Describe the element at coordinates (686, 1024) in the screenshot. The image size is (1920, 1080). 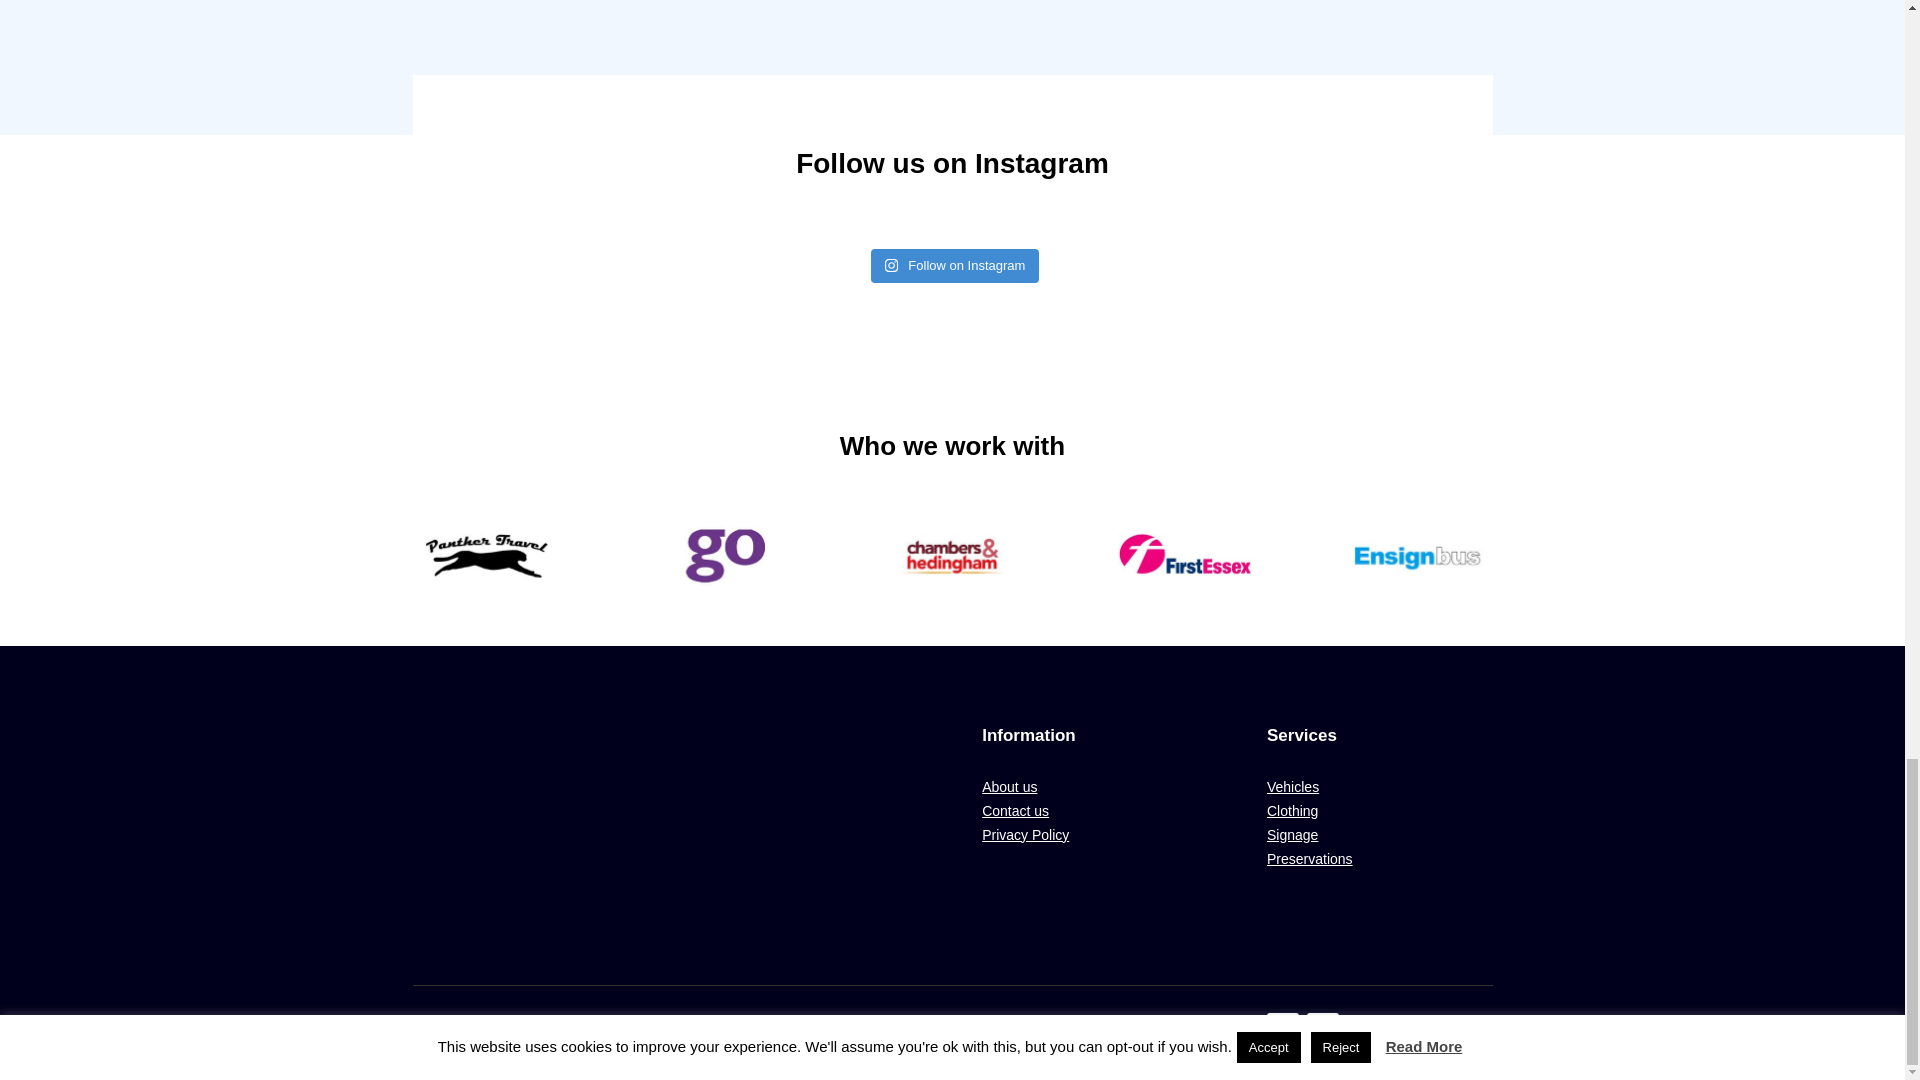
I see `Website Created by Scott Pearson` at that location.